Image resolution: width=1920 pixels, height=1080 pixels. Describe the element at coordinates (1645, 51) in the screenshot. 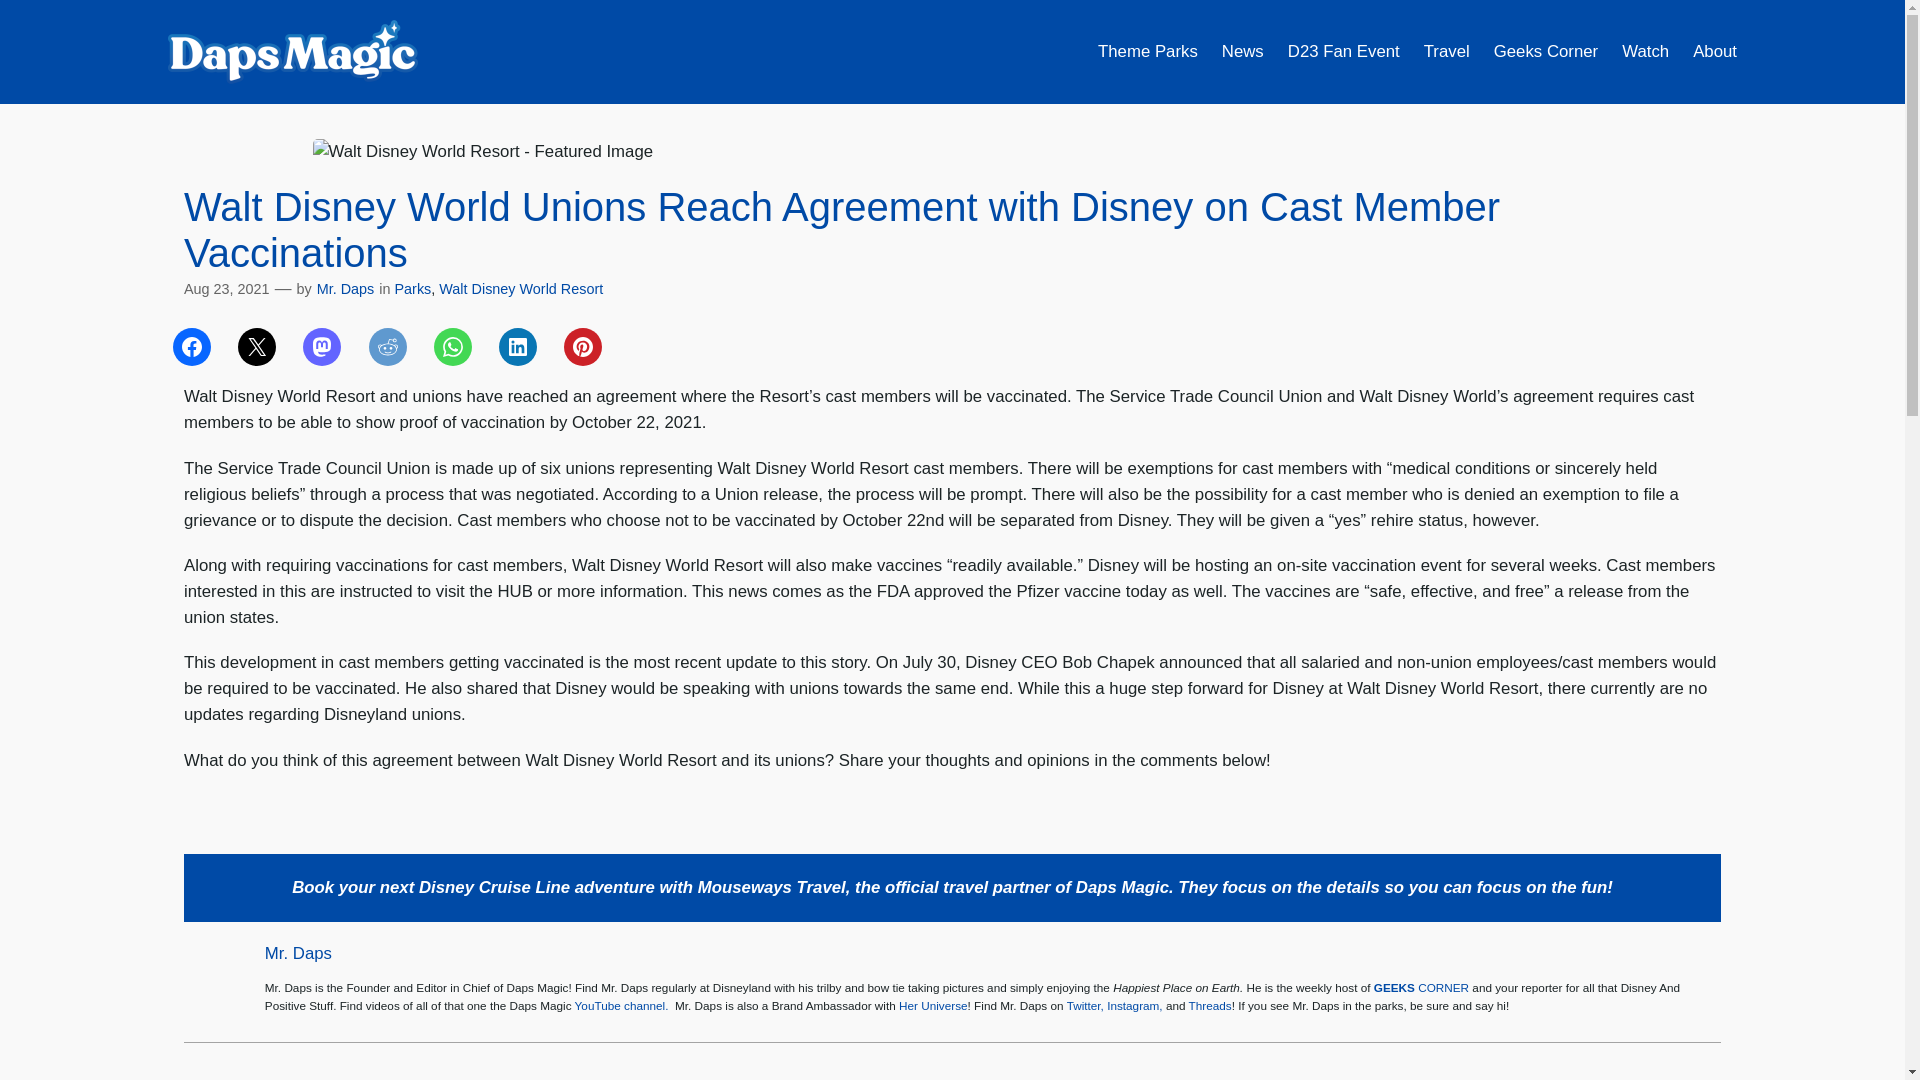

I see `Watch` at that location.